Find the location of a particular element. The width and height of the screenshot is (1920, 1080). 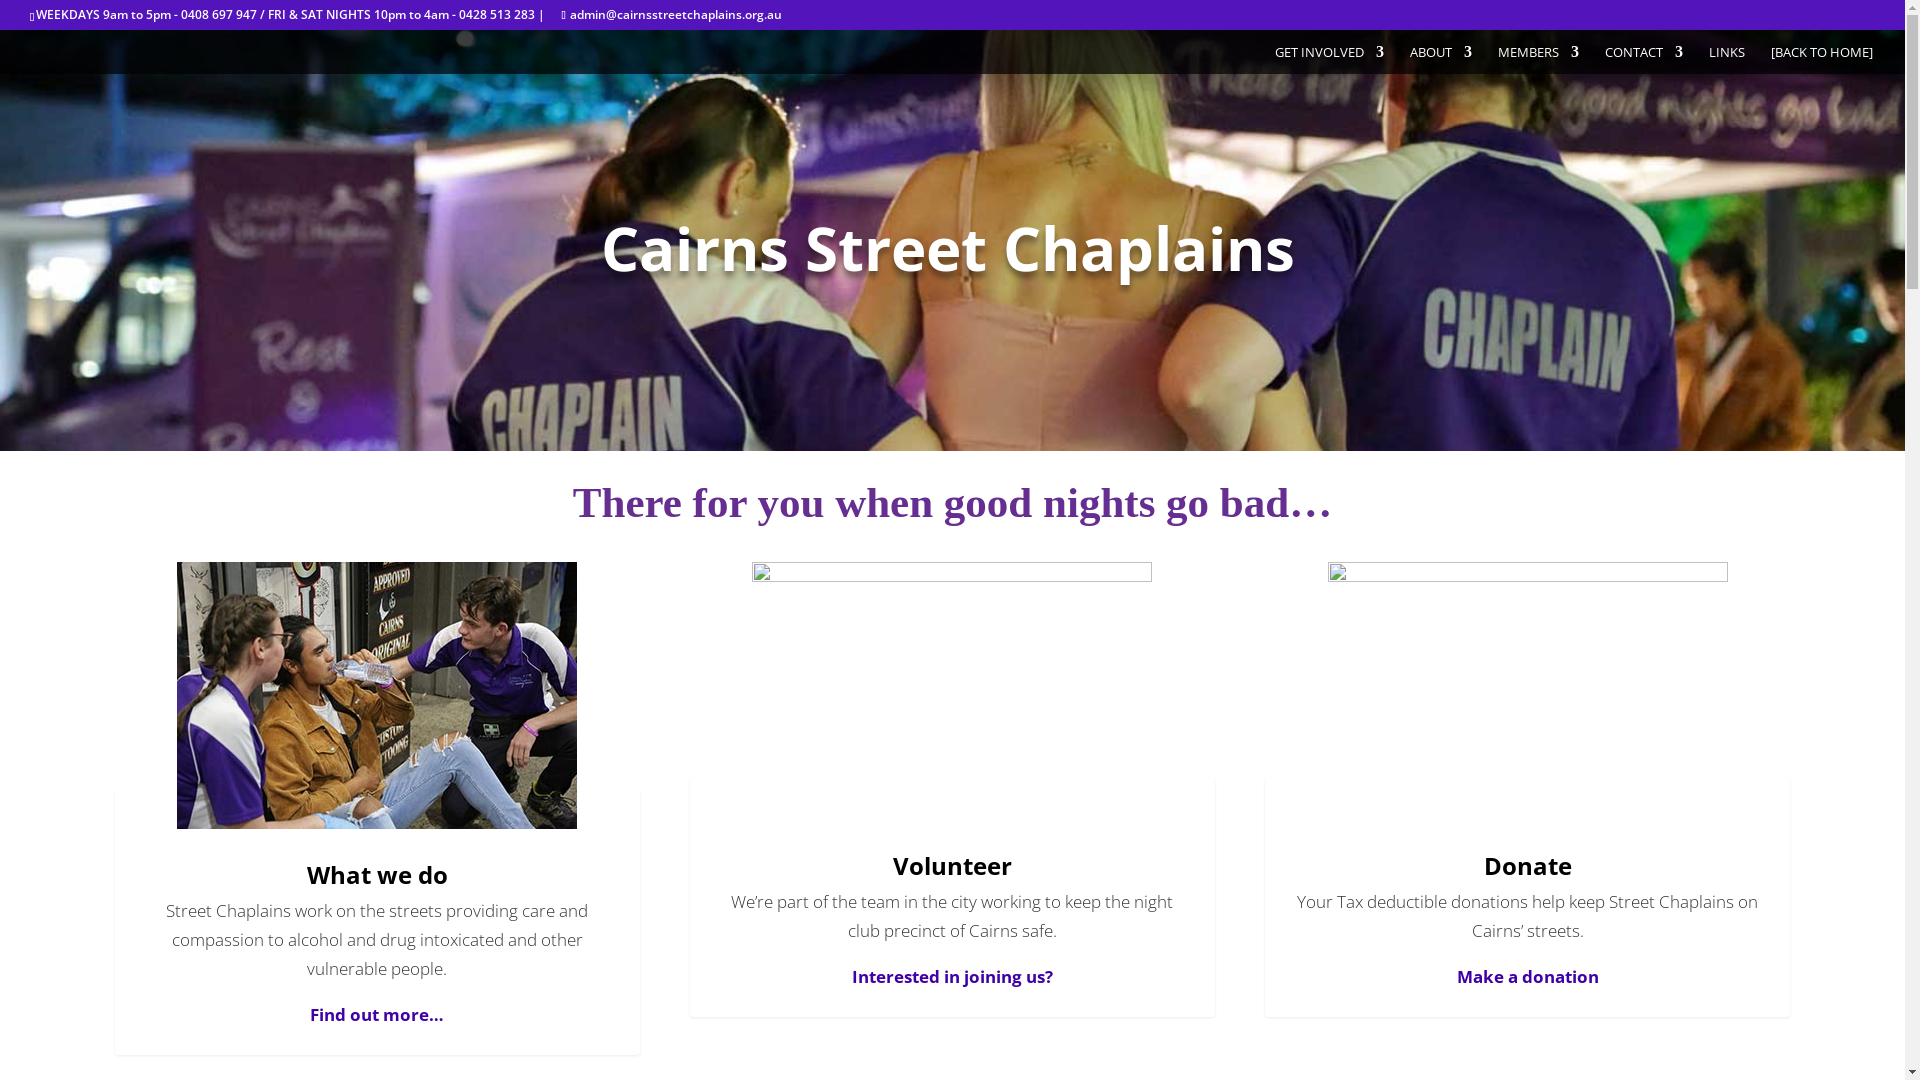

ABOUT is located at coordinates (1441, 60).